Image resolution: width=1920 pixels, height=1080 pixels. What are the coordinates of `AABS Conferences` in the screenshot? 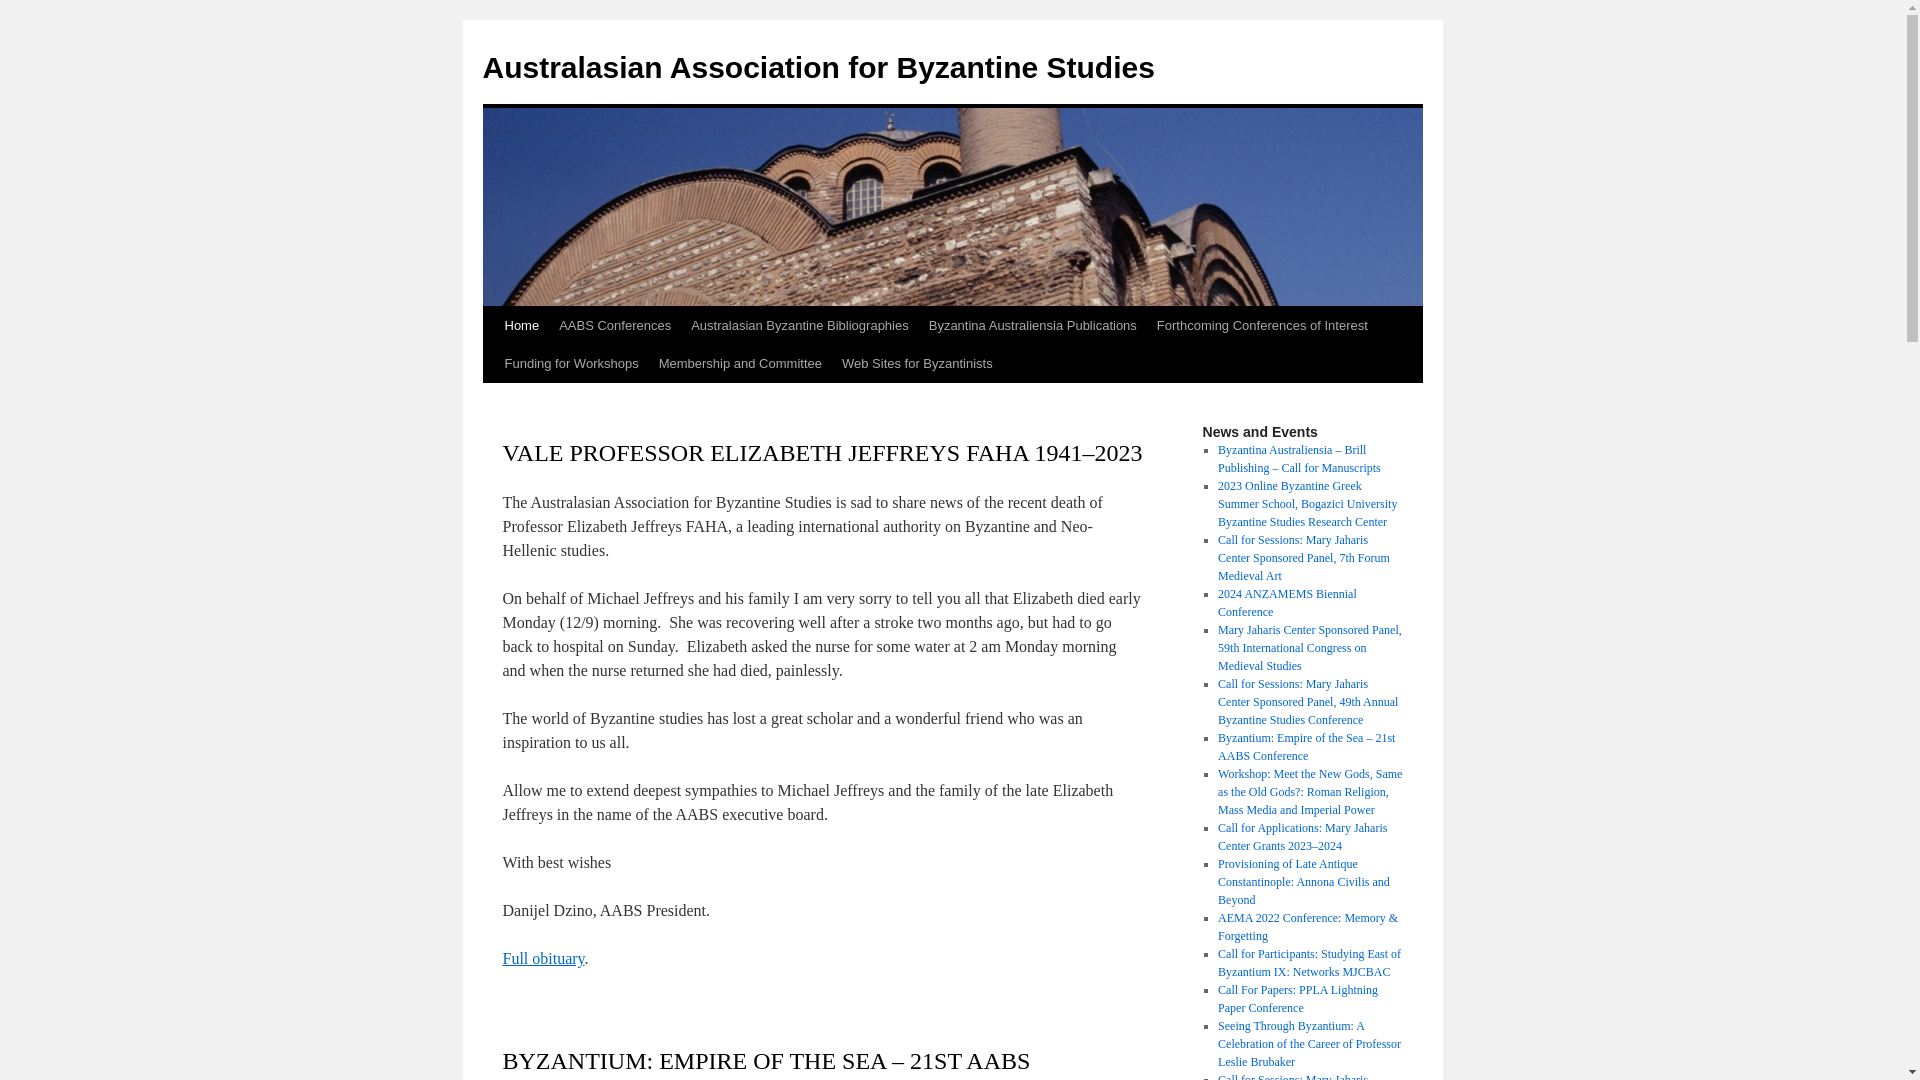 It's located at (615, 326).